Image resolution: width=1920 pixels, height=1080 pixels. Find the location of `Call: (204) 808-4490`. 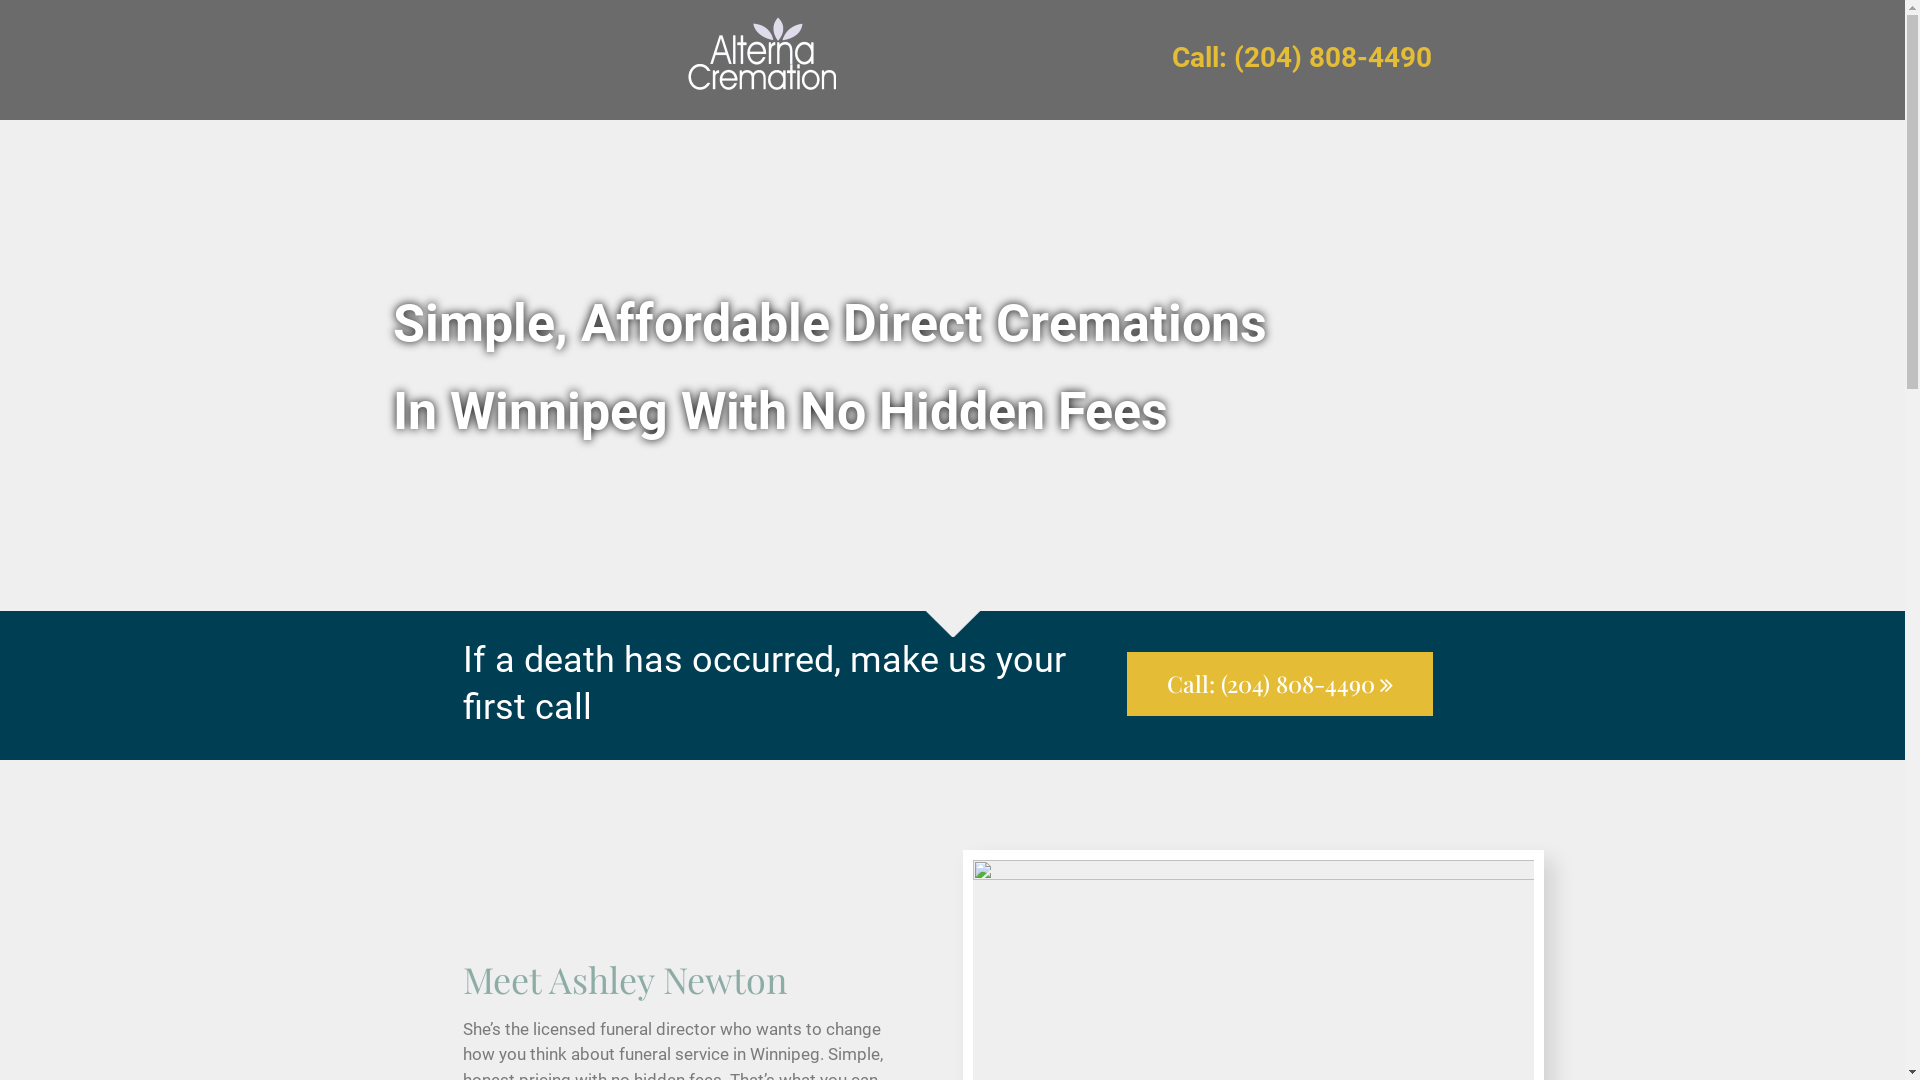

Call: (204) 808-4490 is located at coordinates (1302, 61).